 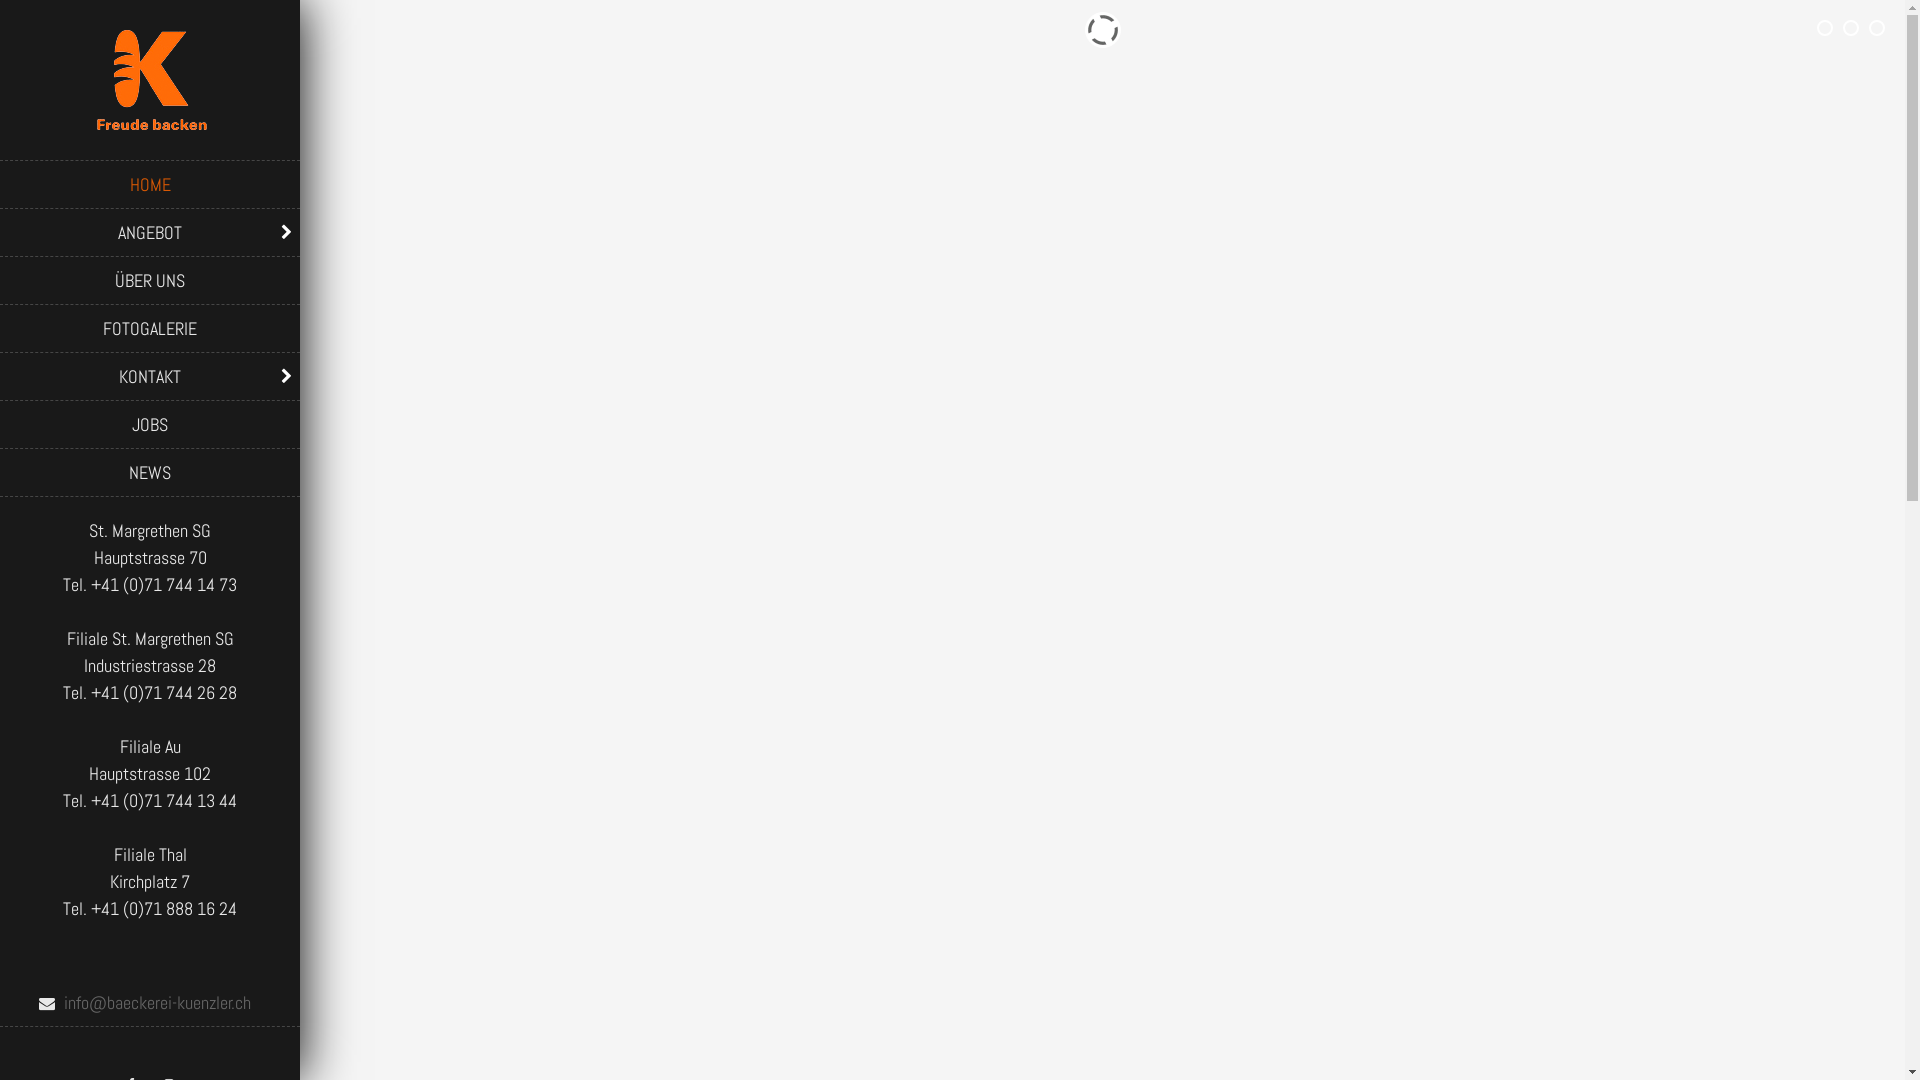 I want to click on info@baeckerei-kuenzler.ch, so click(x=150, y=1002).